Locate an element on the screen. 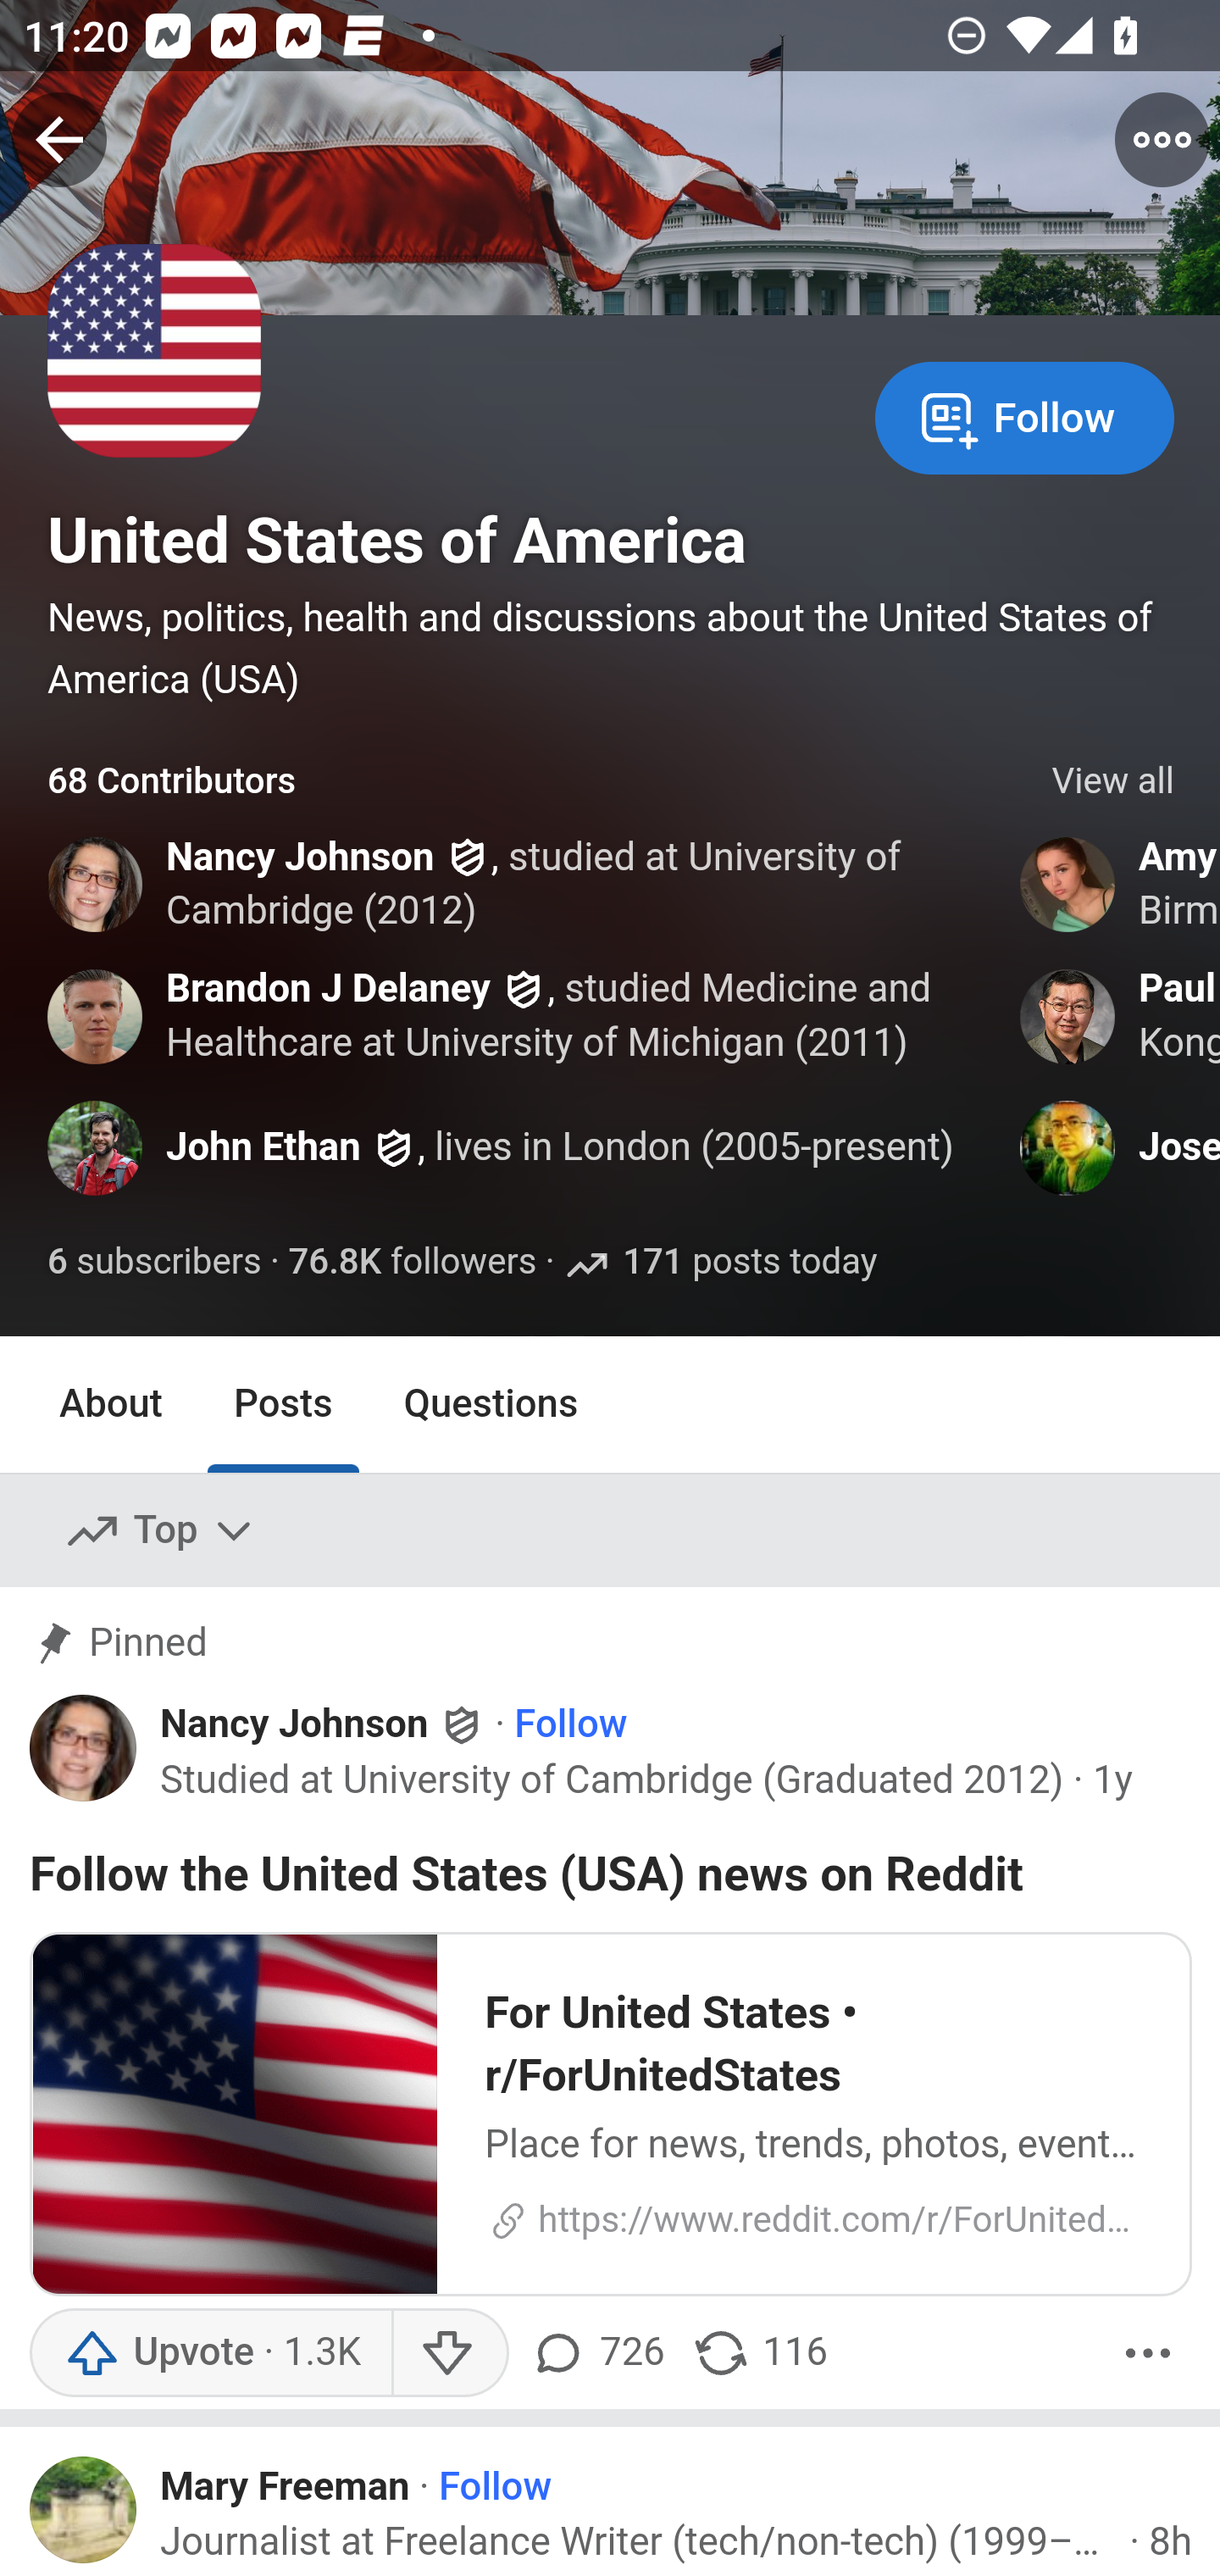 The height and width of the screenshot is (2576, 1220). United States of America is located at coordinates (396, 541).